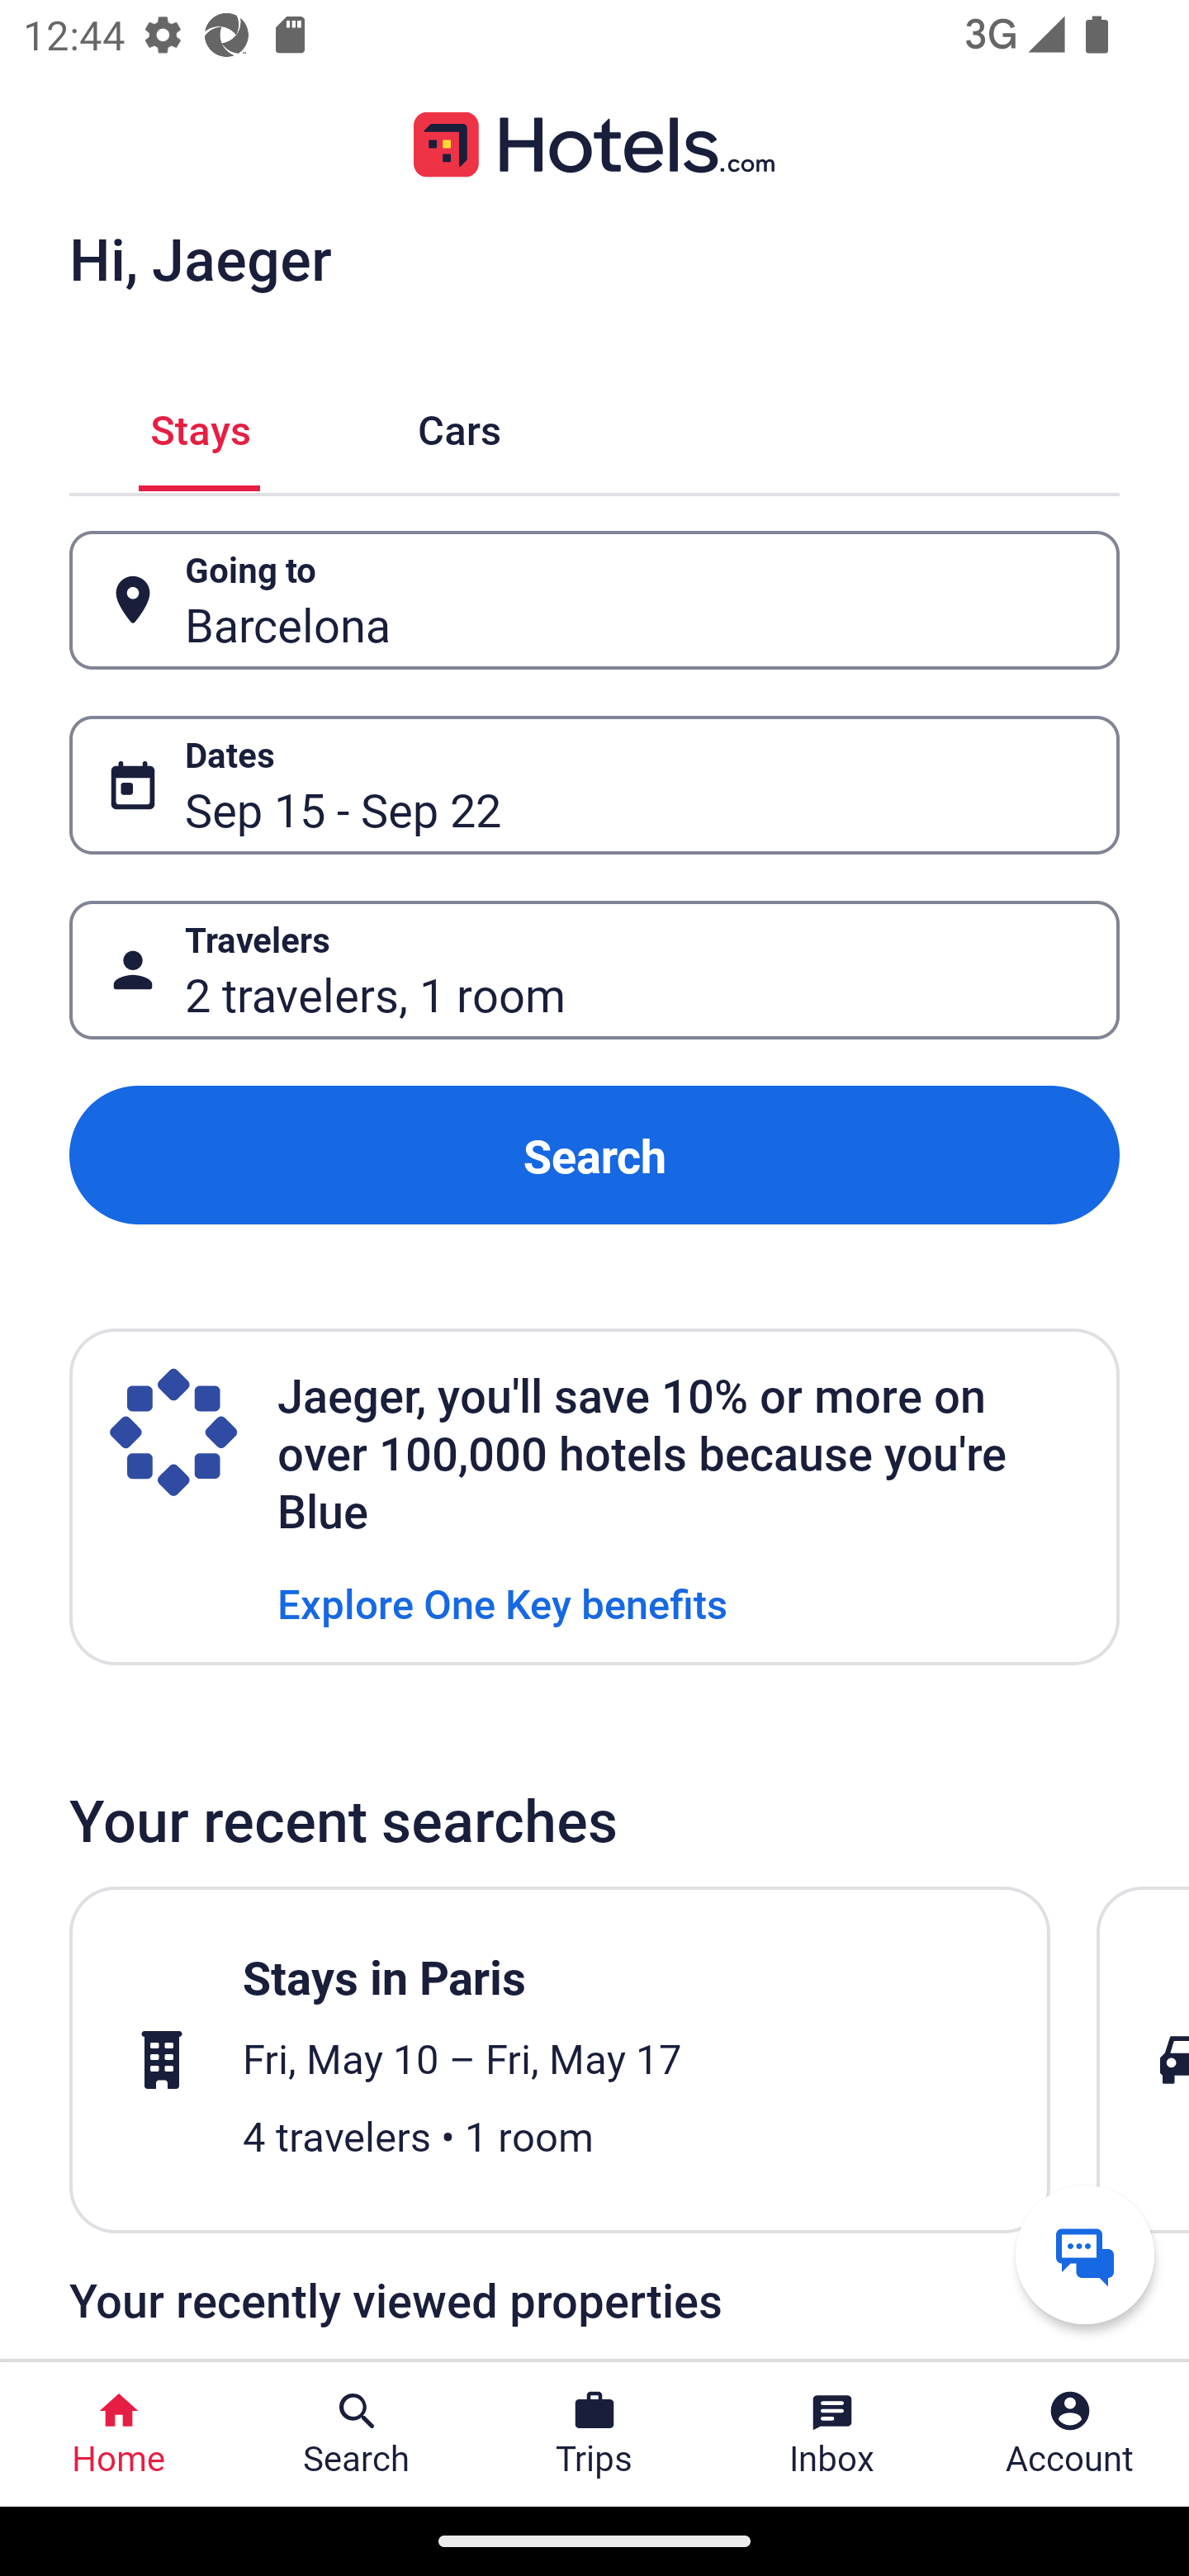  What do you see at coordinates (594, 599) in the screenshot?
I see `Going to Button Barcelona` at bounding box center [594, 599].